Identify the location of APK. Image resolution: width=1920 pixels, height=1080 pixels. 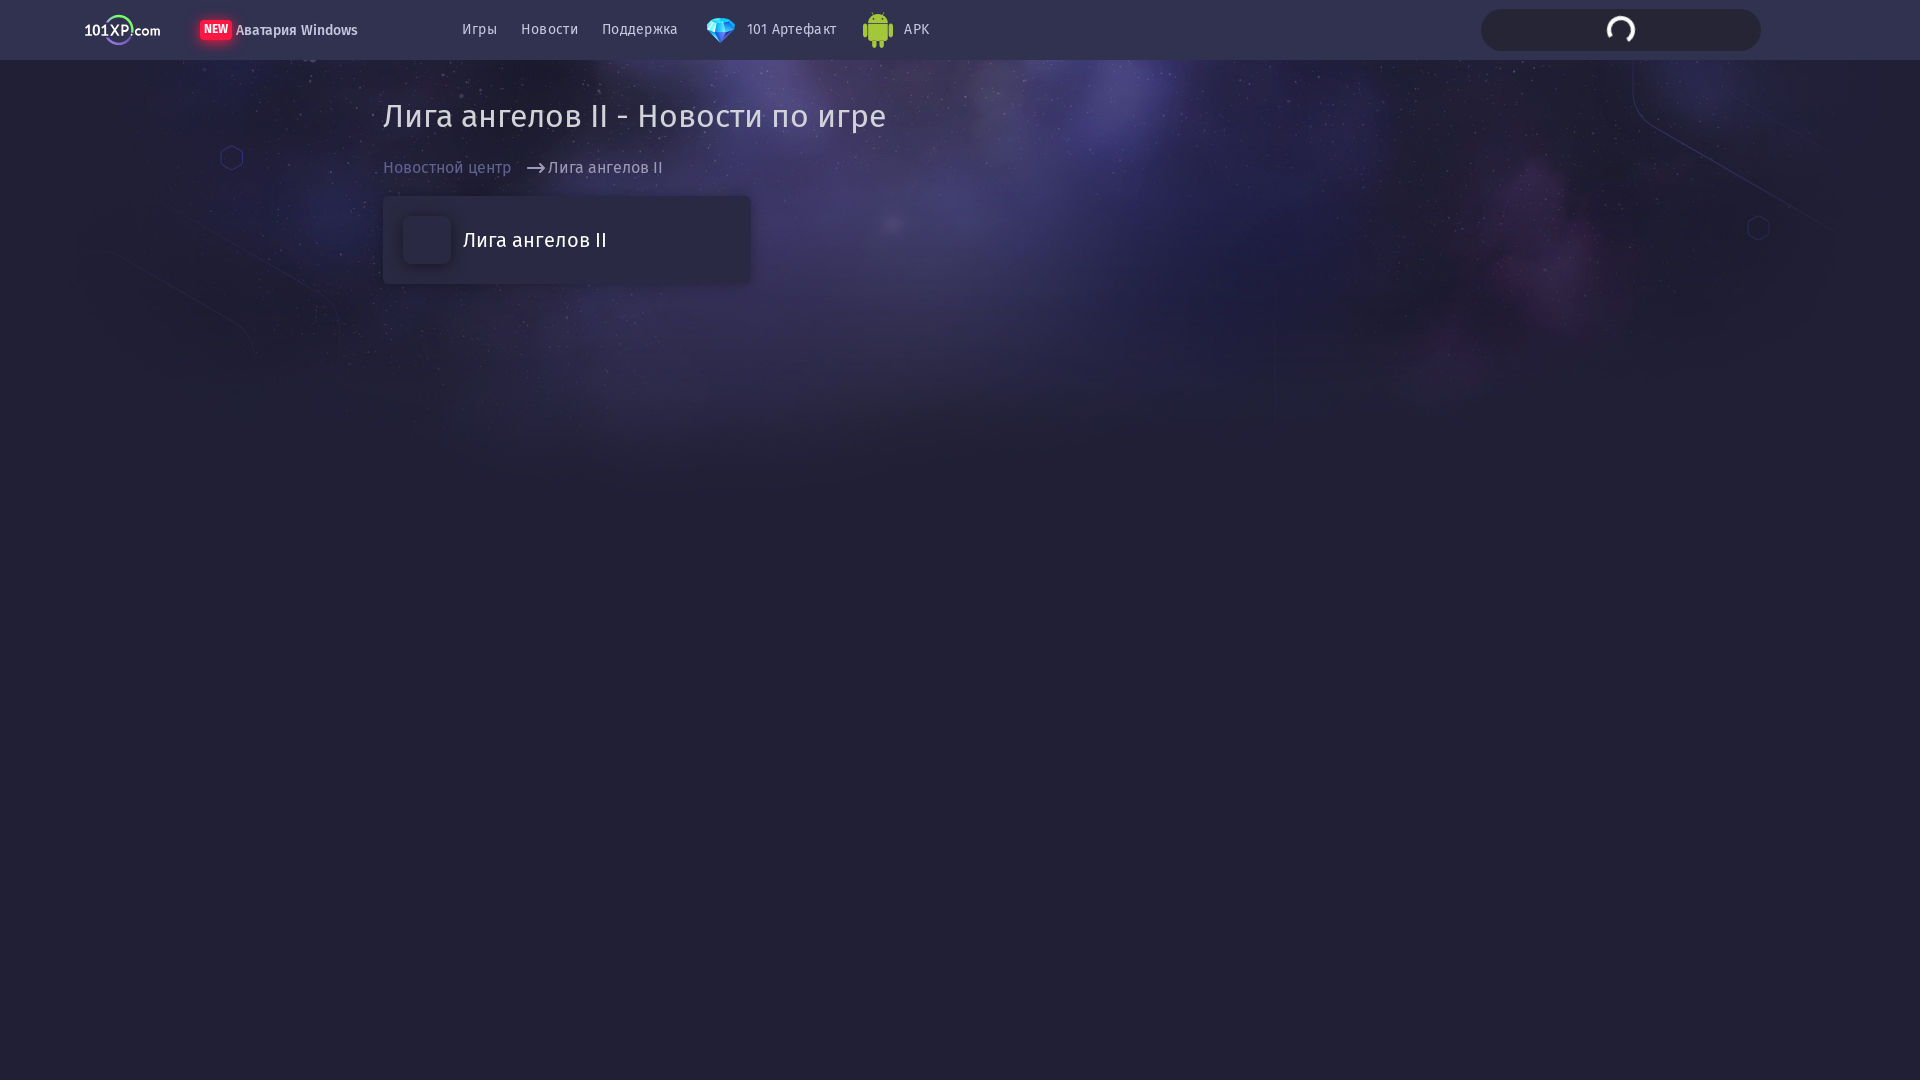
(894, 30).